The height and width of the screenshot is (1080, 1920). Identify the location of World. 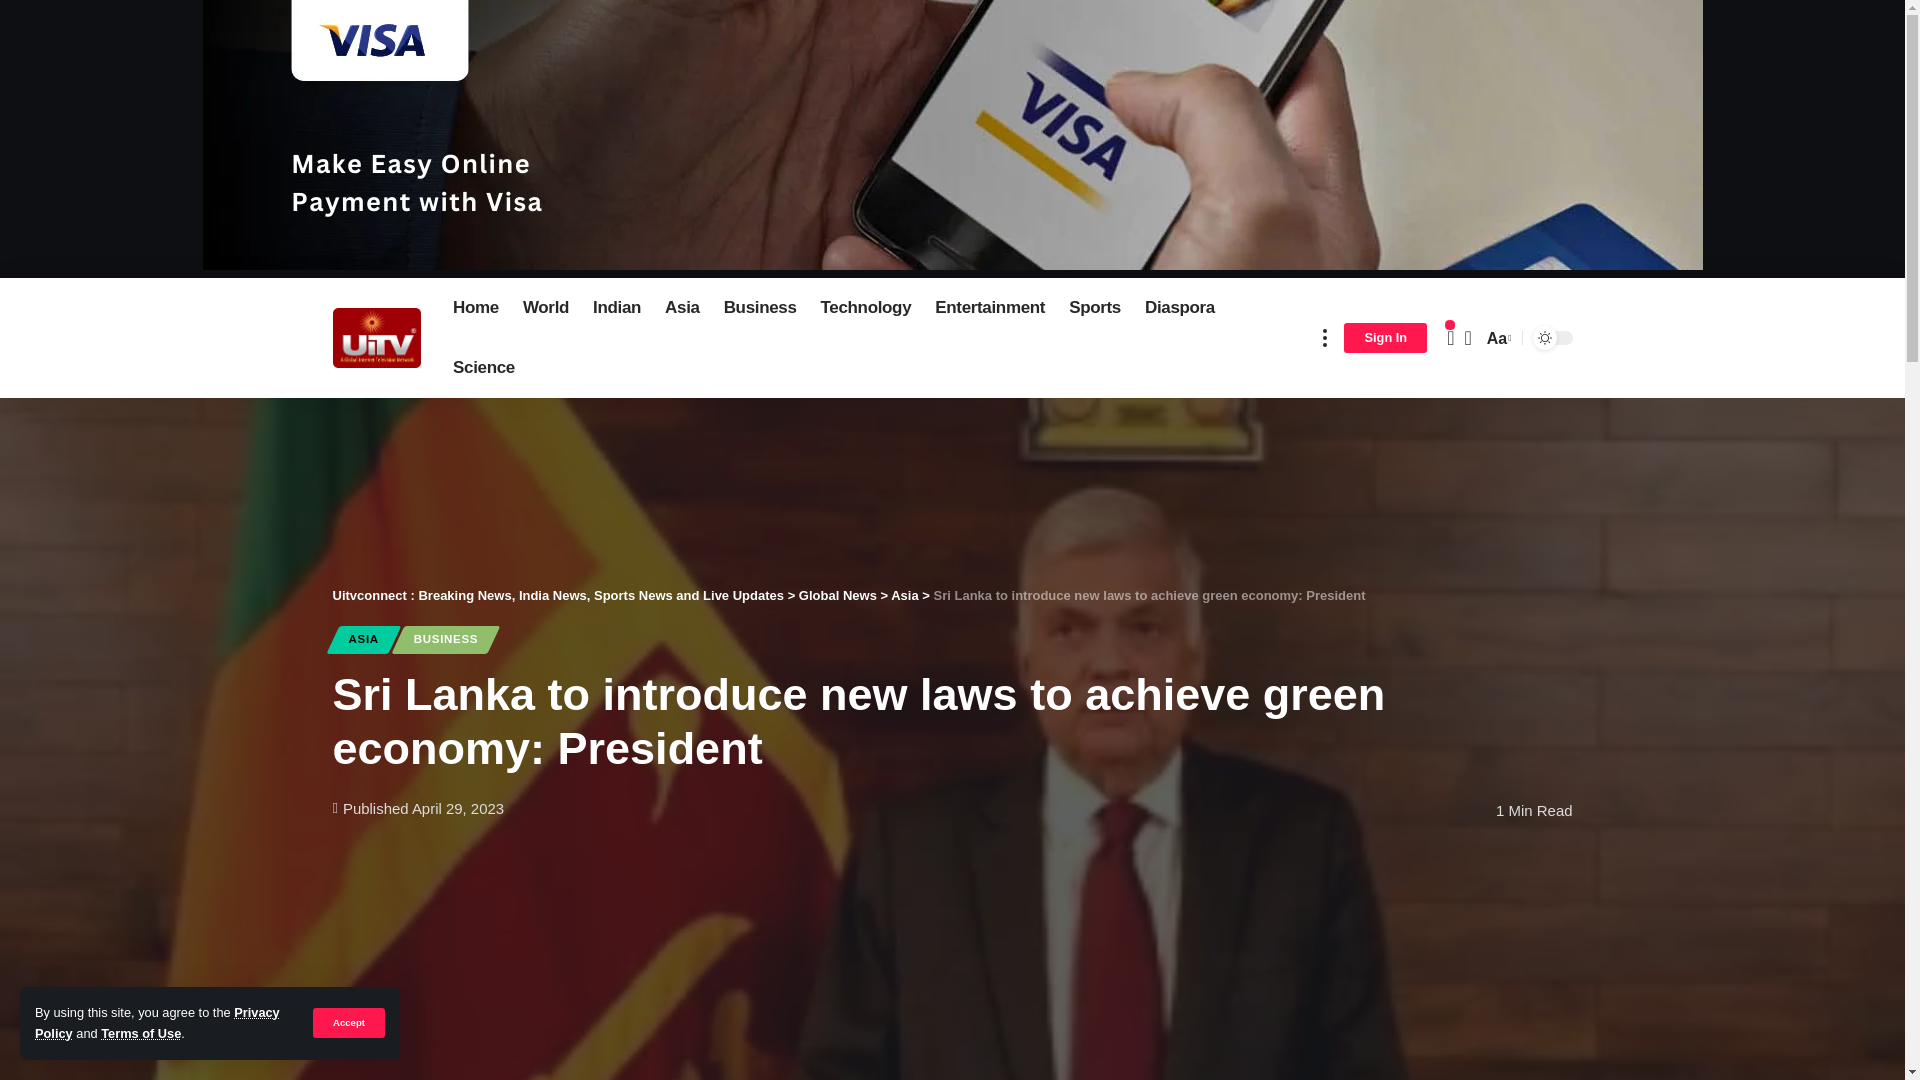
(546, 308).